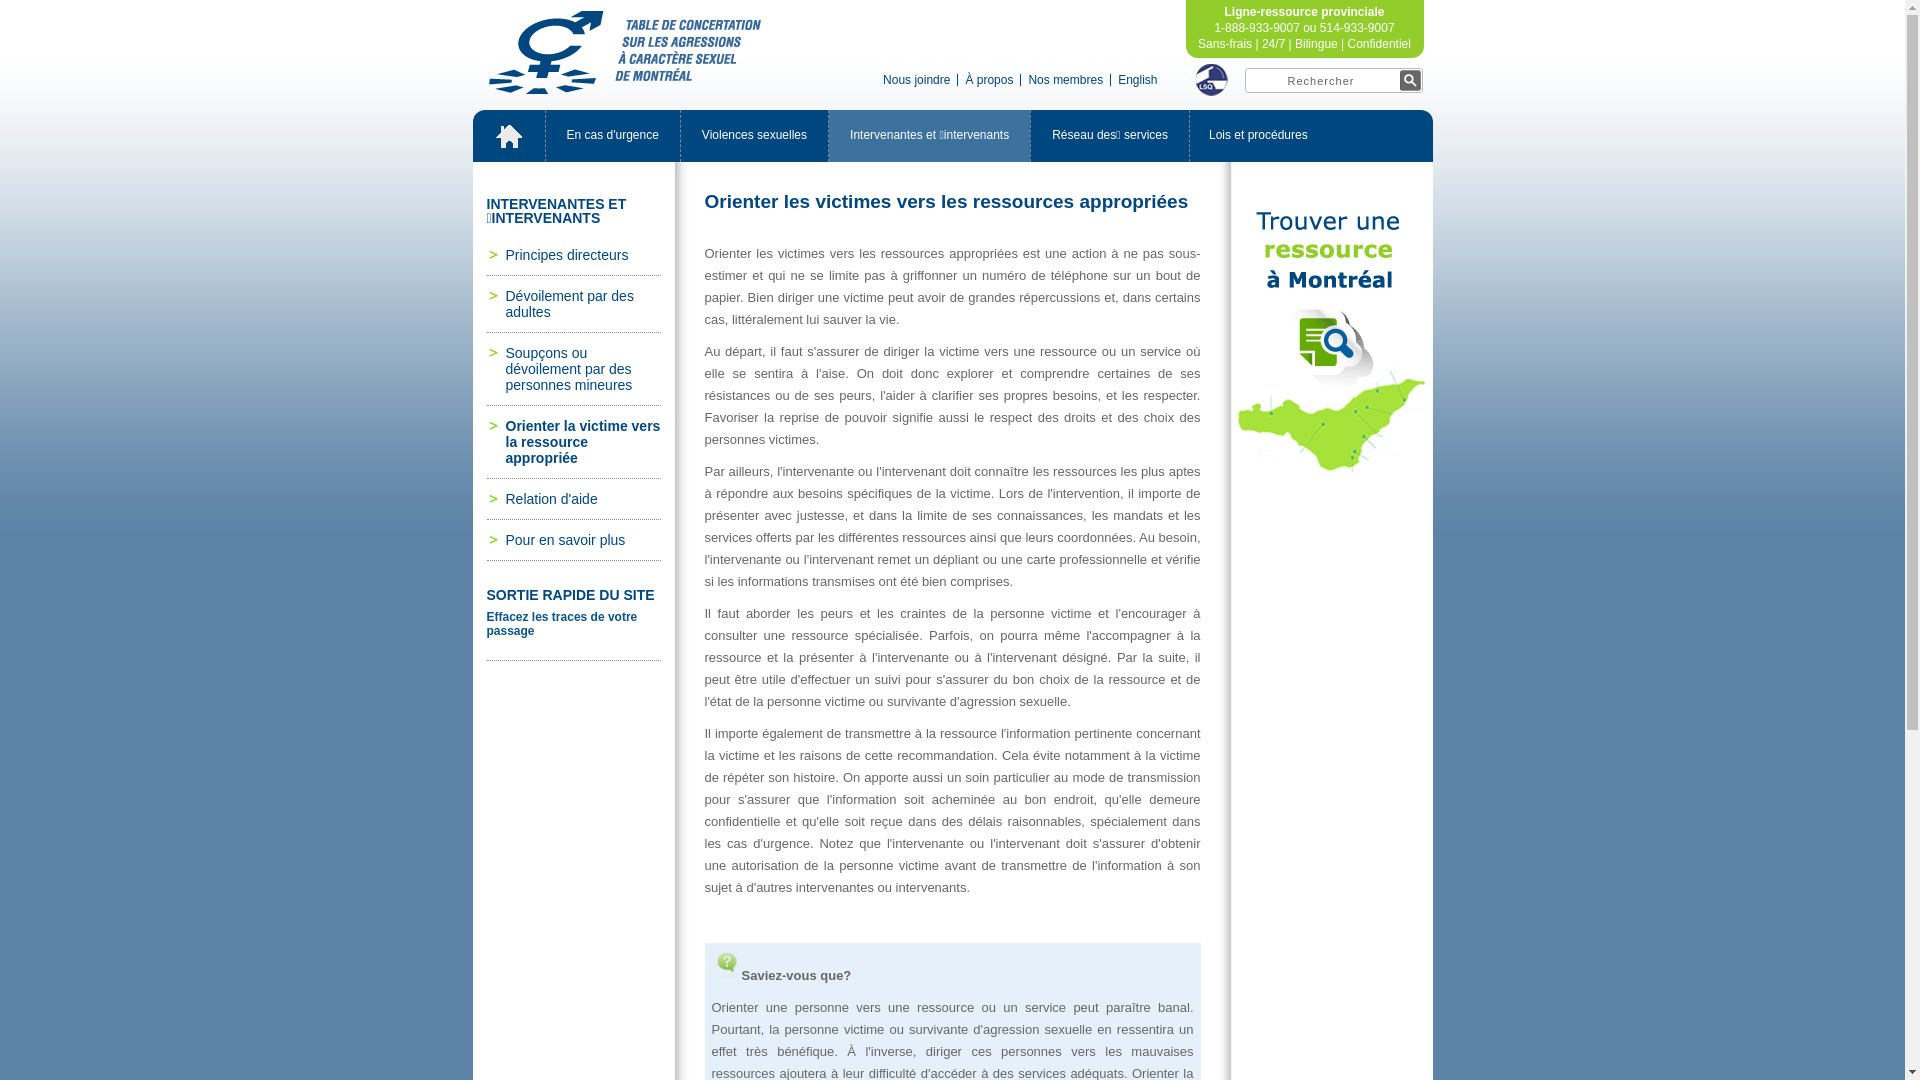  What do you see at coordinates (1333, 80) in the screenshot?
I see `Rechercher` at bounding box center [1333, 80].